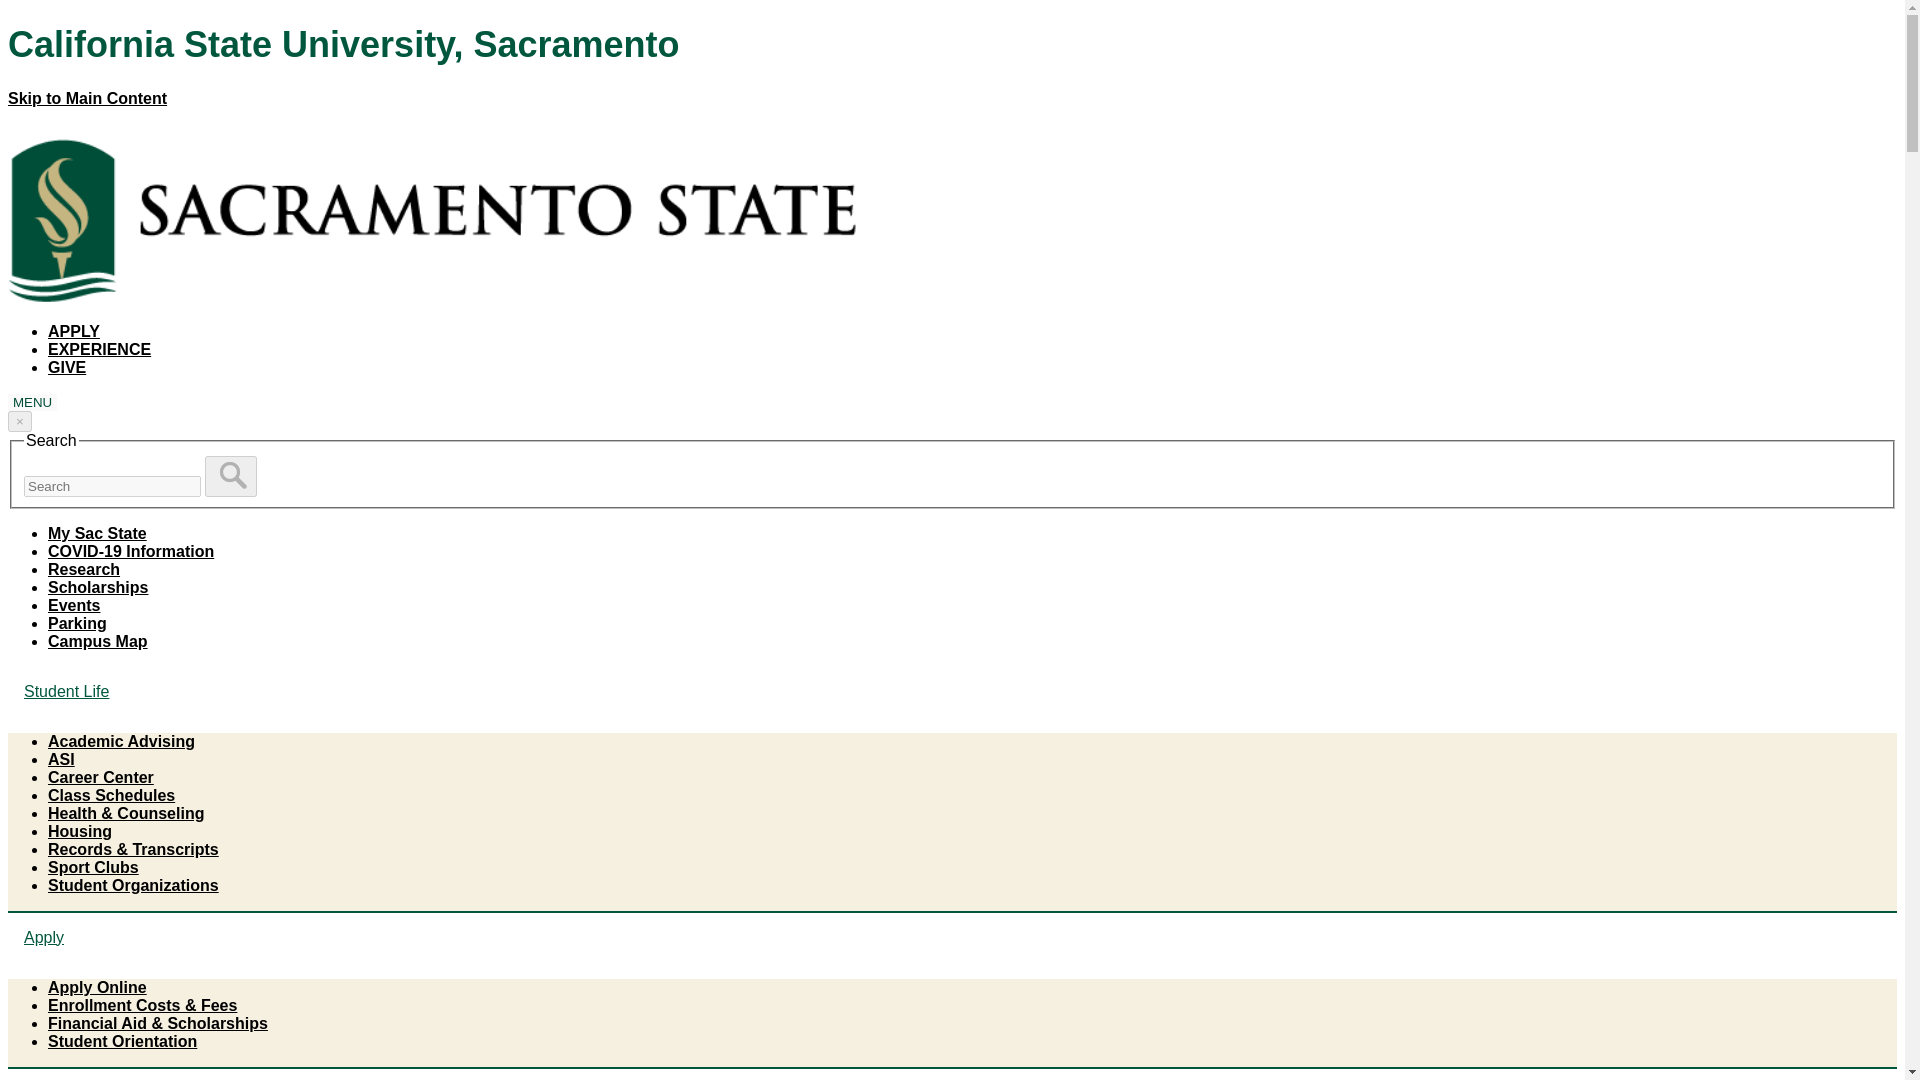 The height and width of the screenshot is (1080, 1920). I want to click on Student Orientation, so click(122, 1040).